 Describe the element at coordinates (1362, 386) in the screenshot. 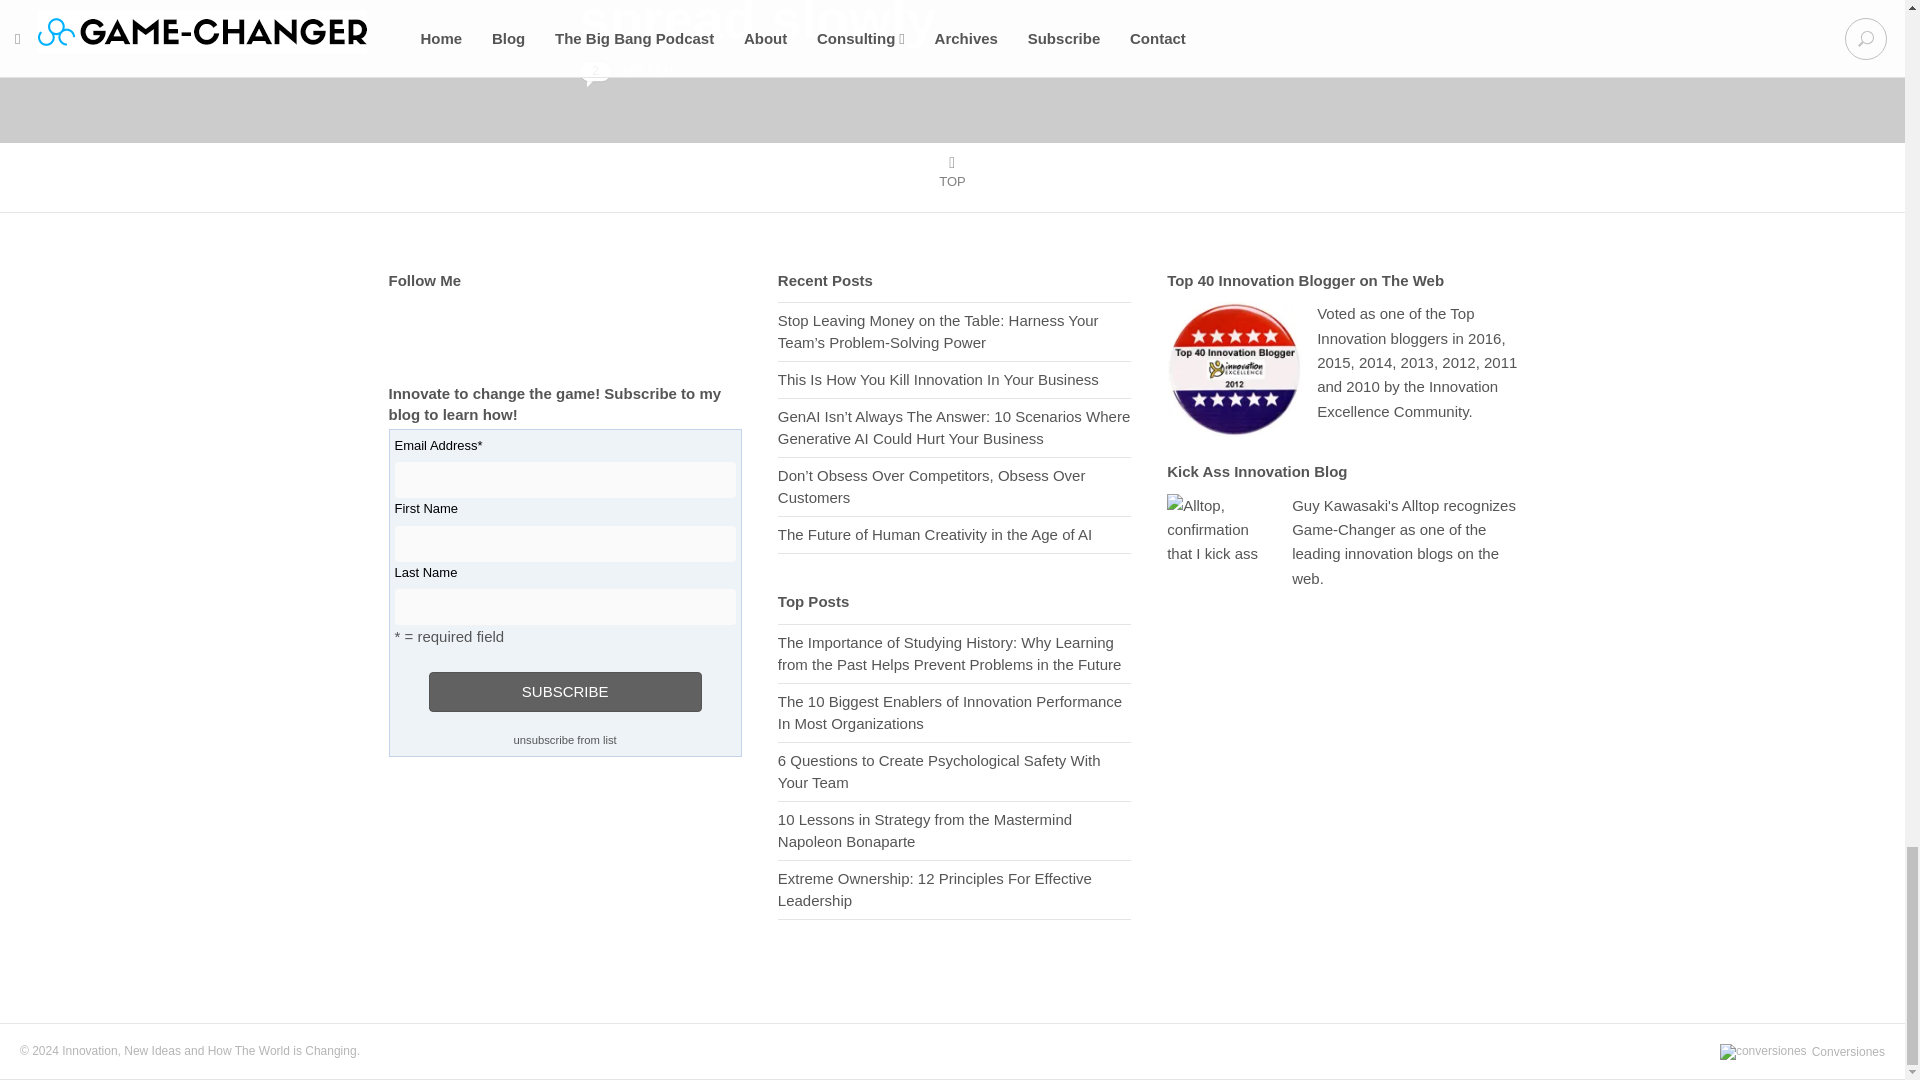

I see `2010` at that location.